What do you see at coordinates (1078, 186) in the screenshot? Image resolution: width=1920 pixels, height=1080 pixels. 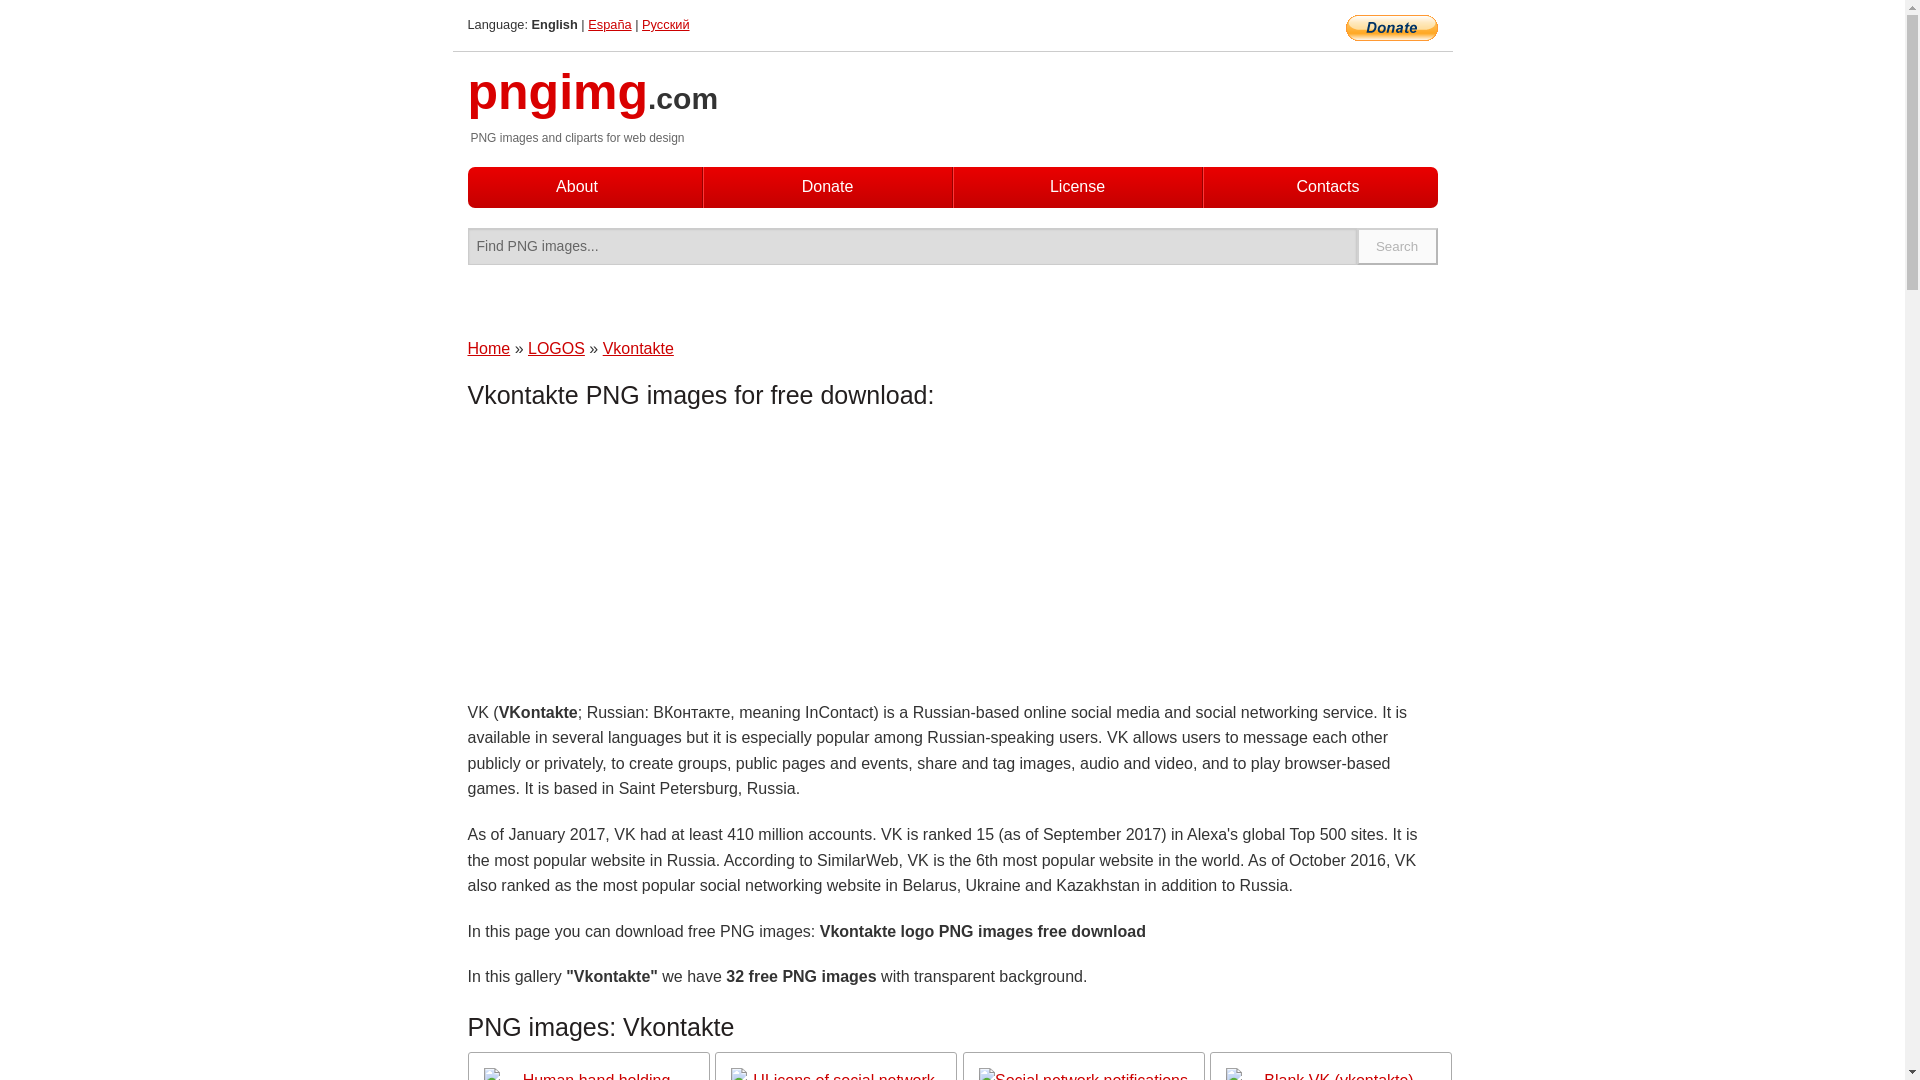 I see `License` at bounding box center [1078, 186].